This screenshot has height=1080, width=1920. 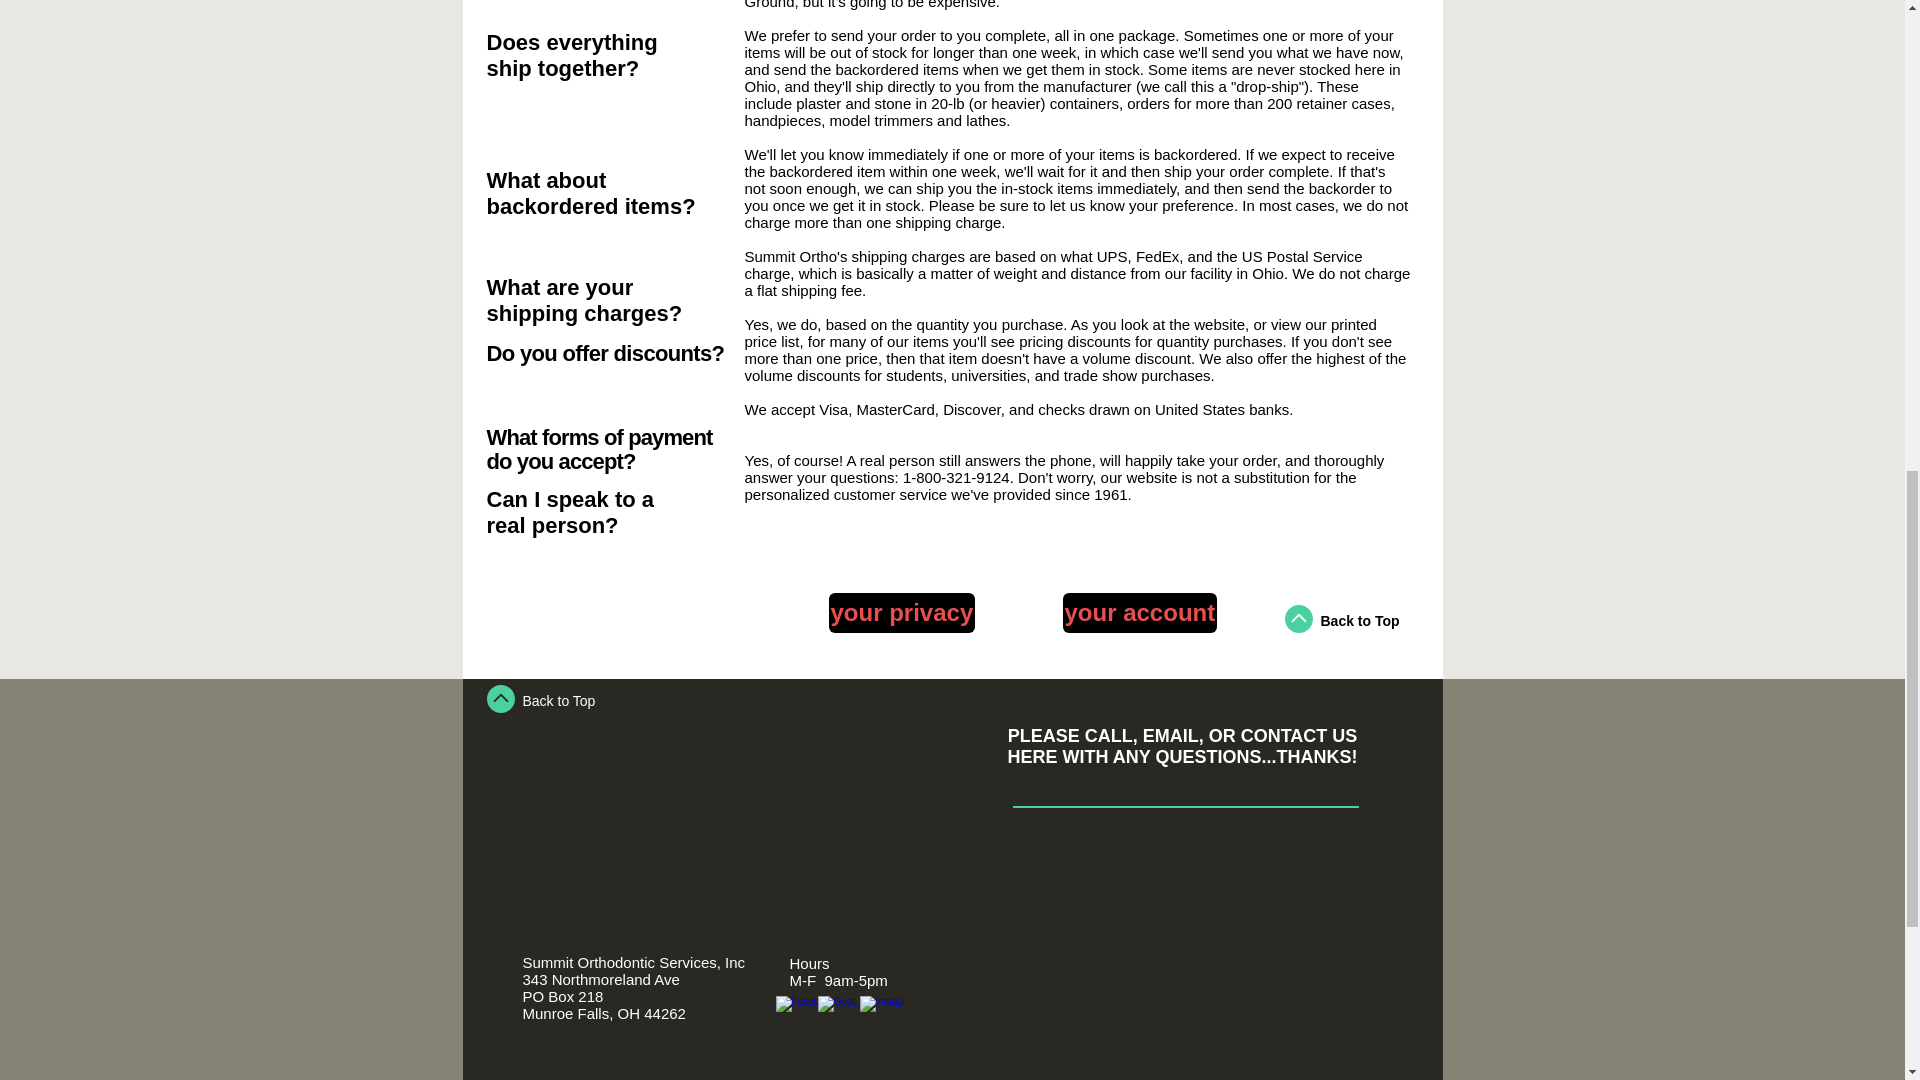 I want to click on your account, so click(x=1139, y=612).